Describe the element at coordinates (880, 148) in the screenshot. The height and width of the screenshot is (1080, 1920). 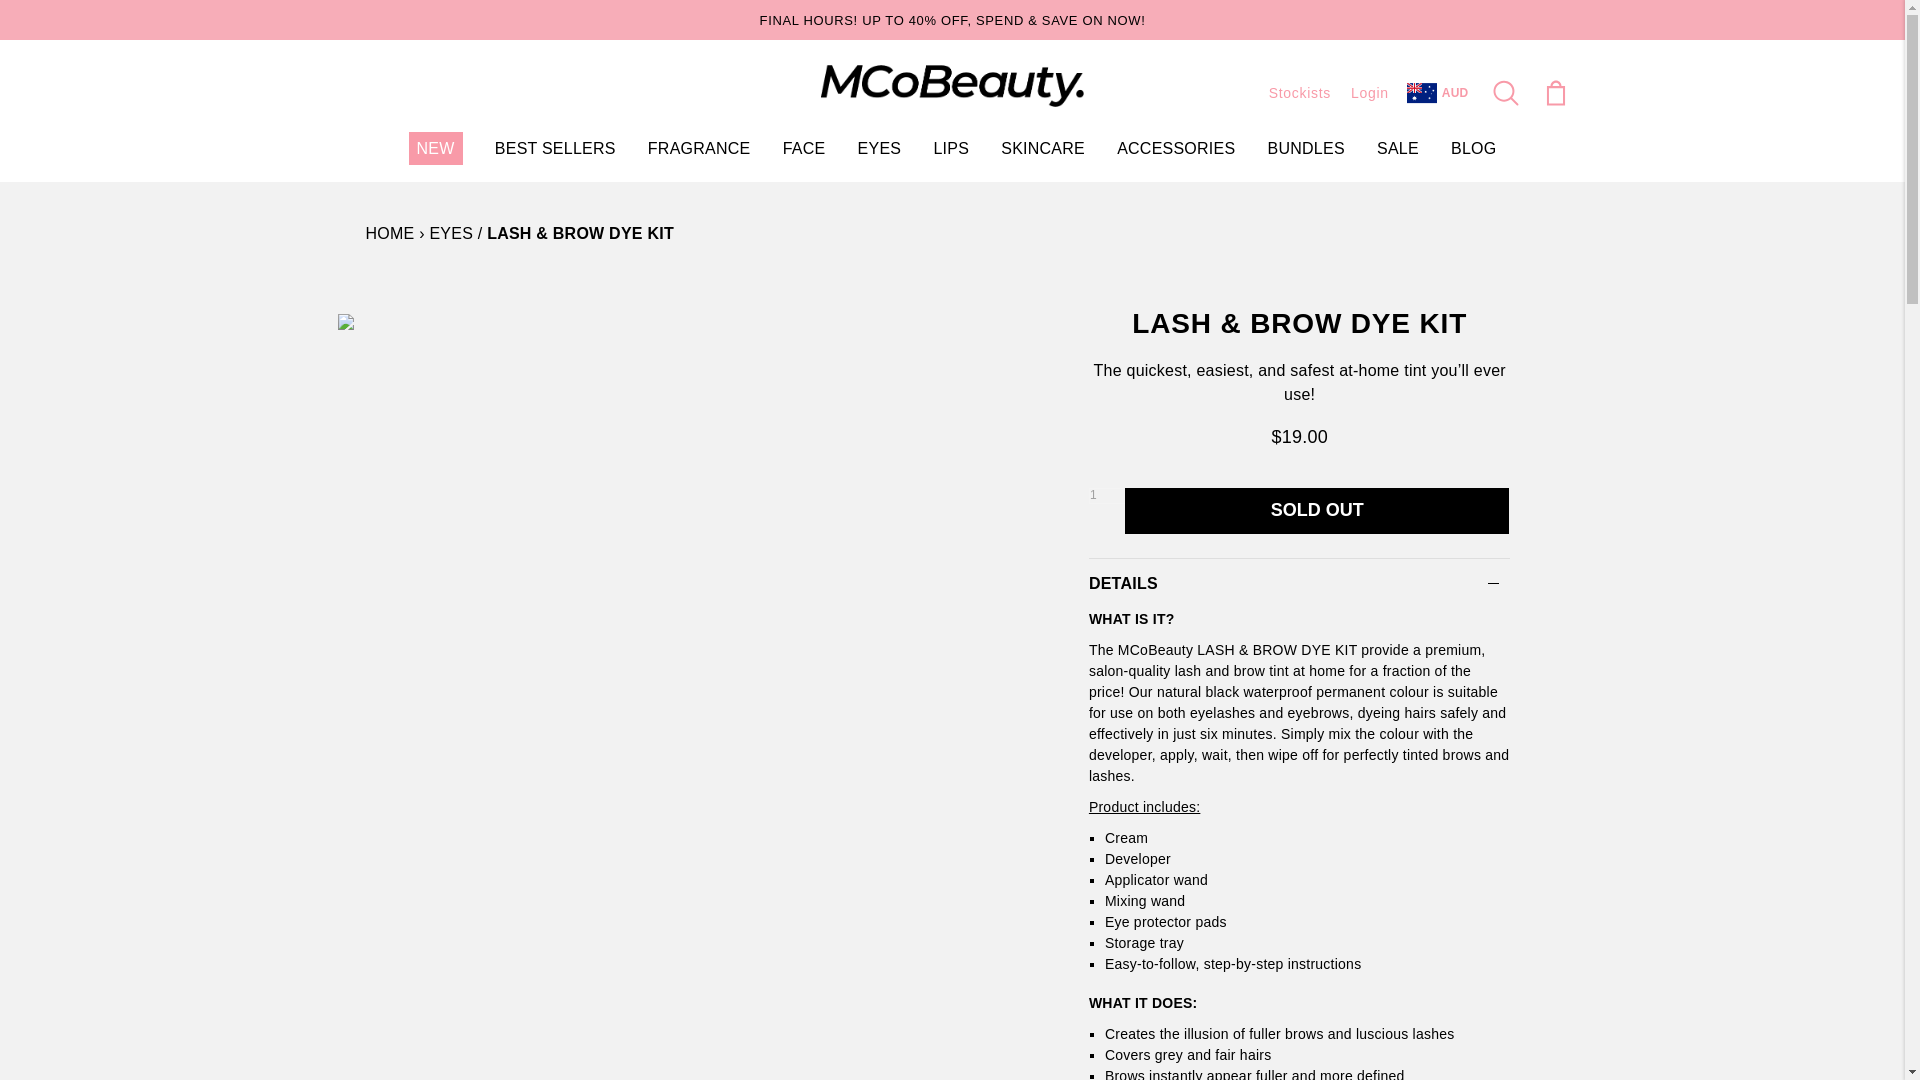
I see `EYES` at that location.